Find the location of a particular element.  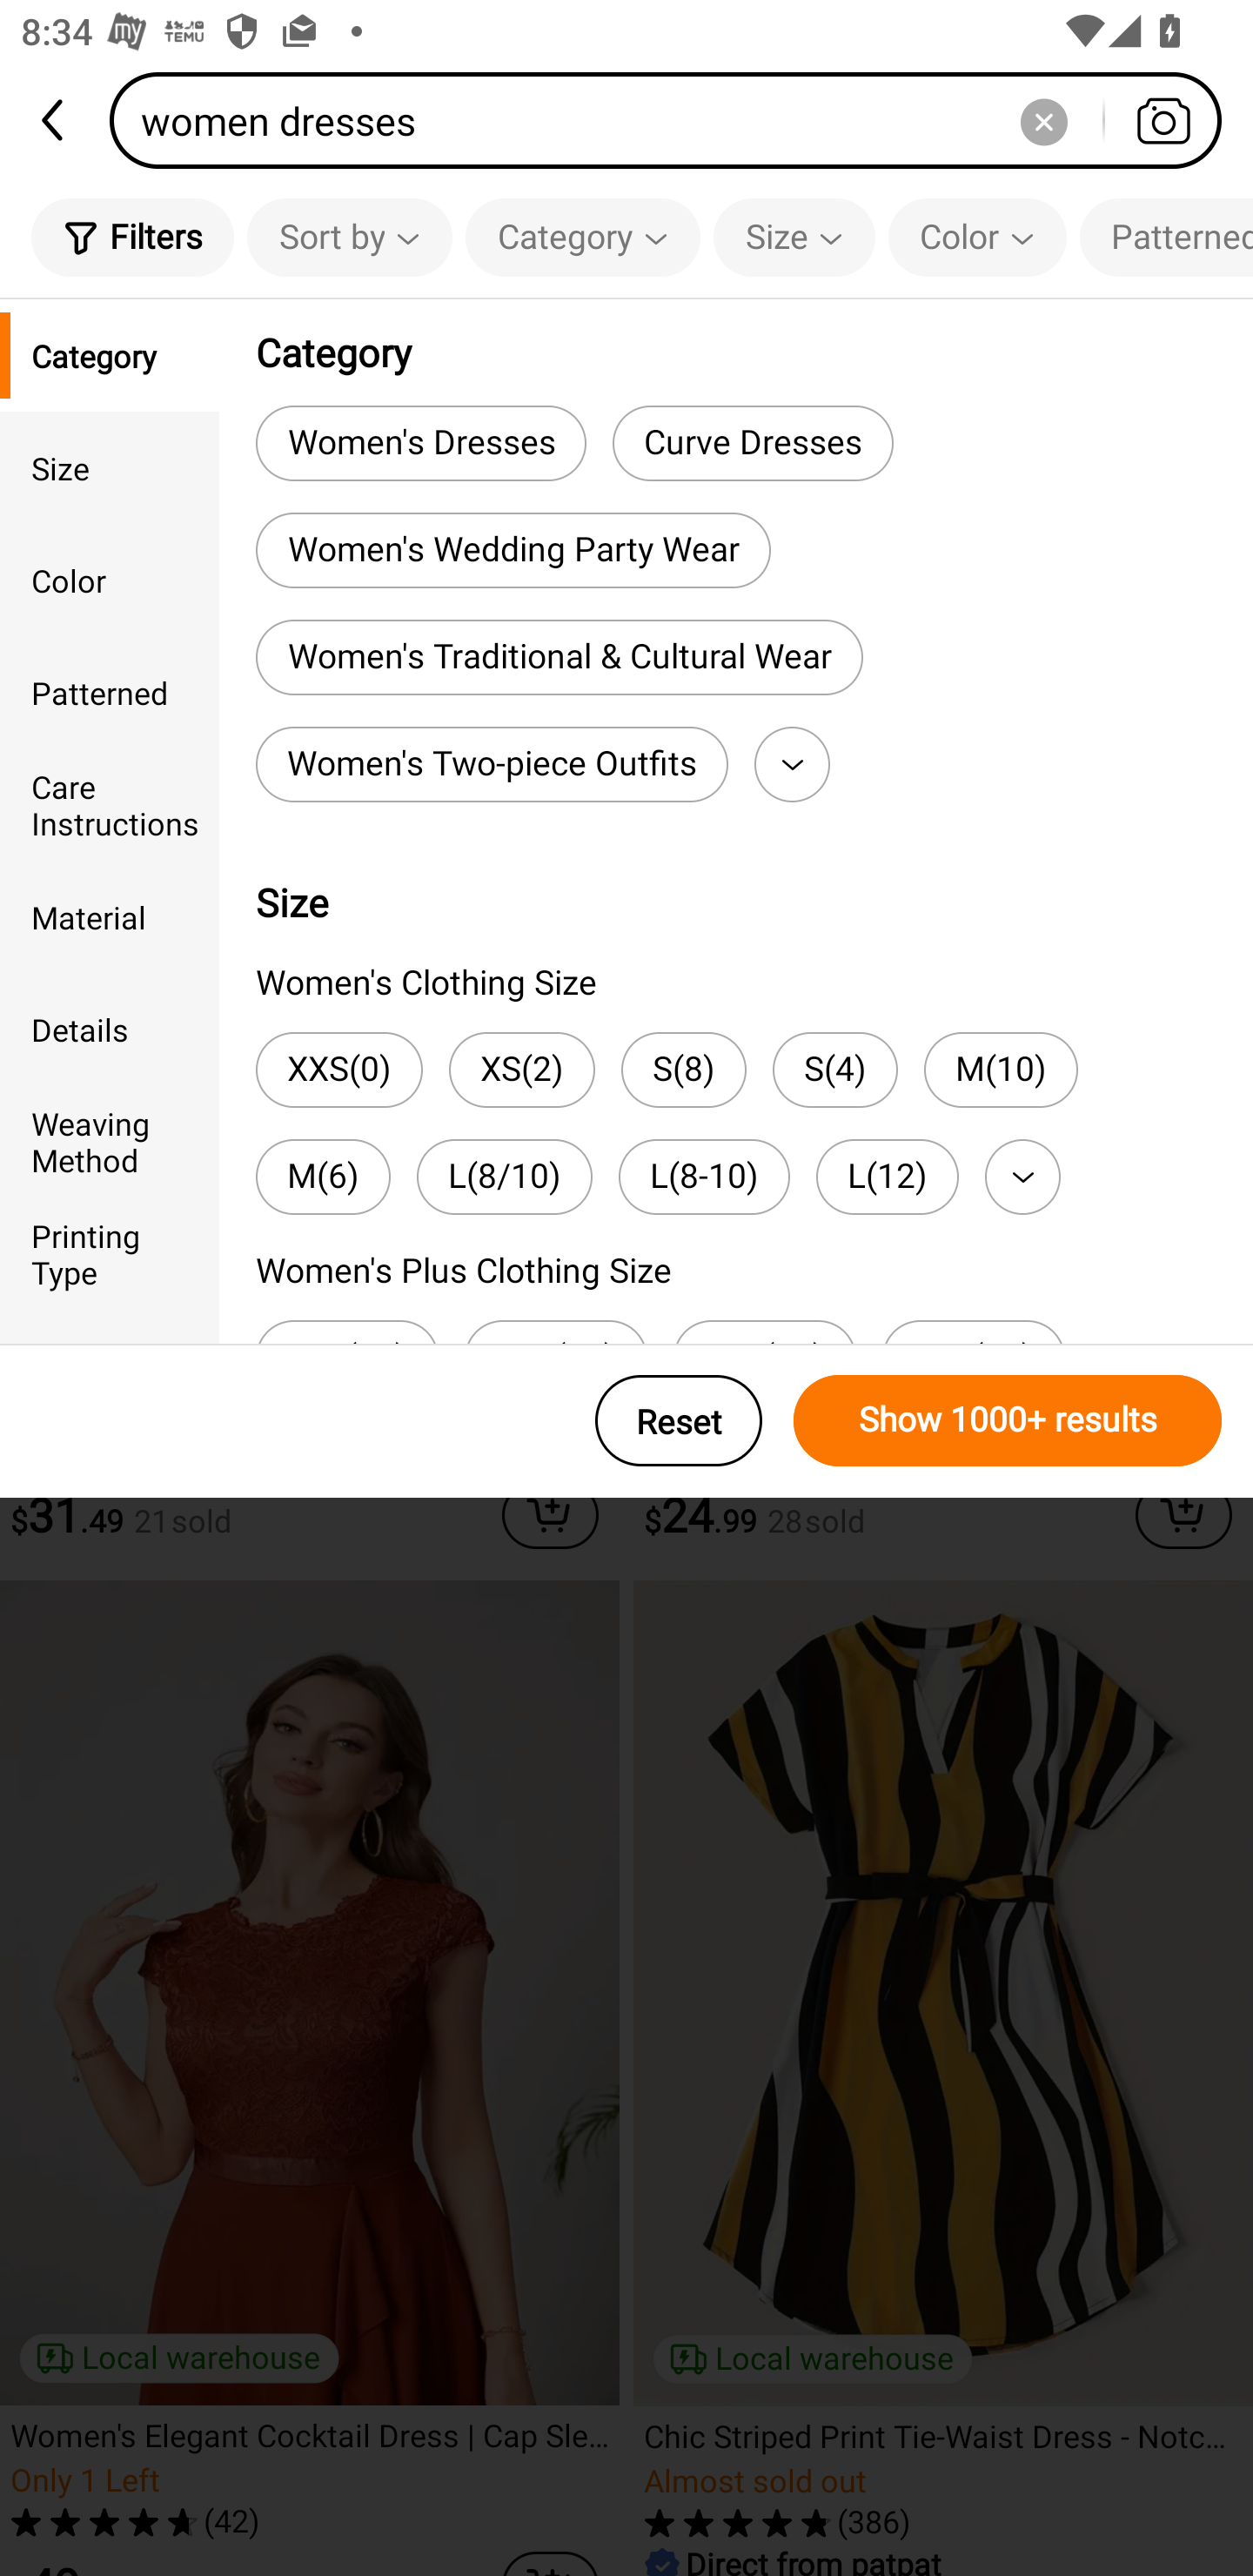

back is located at coordinates (55, 120).